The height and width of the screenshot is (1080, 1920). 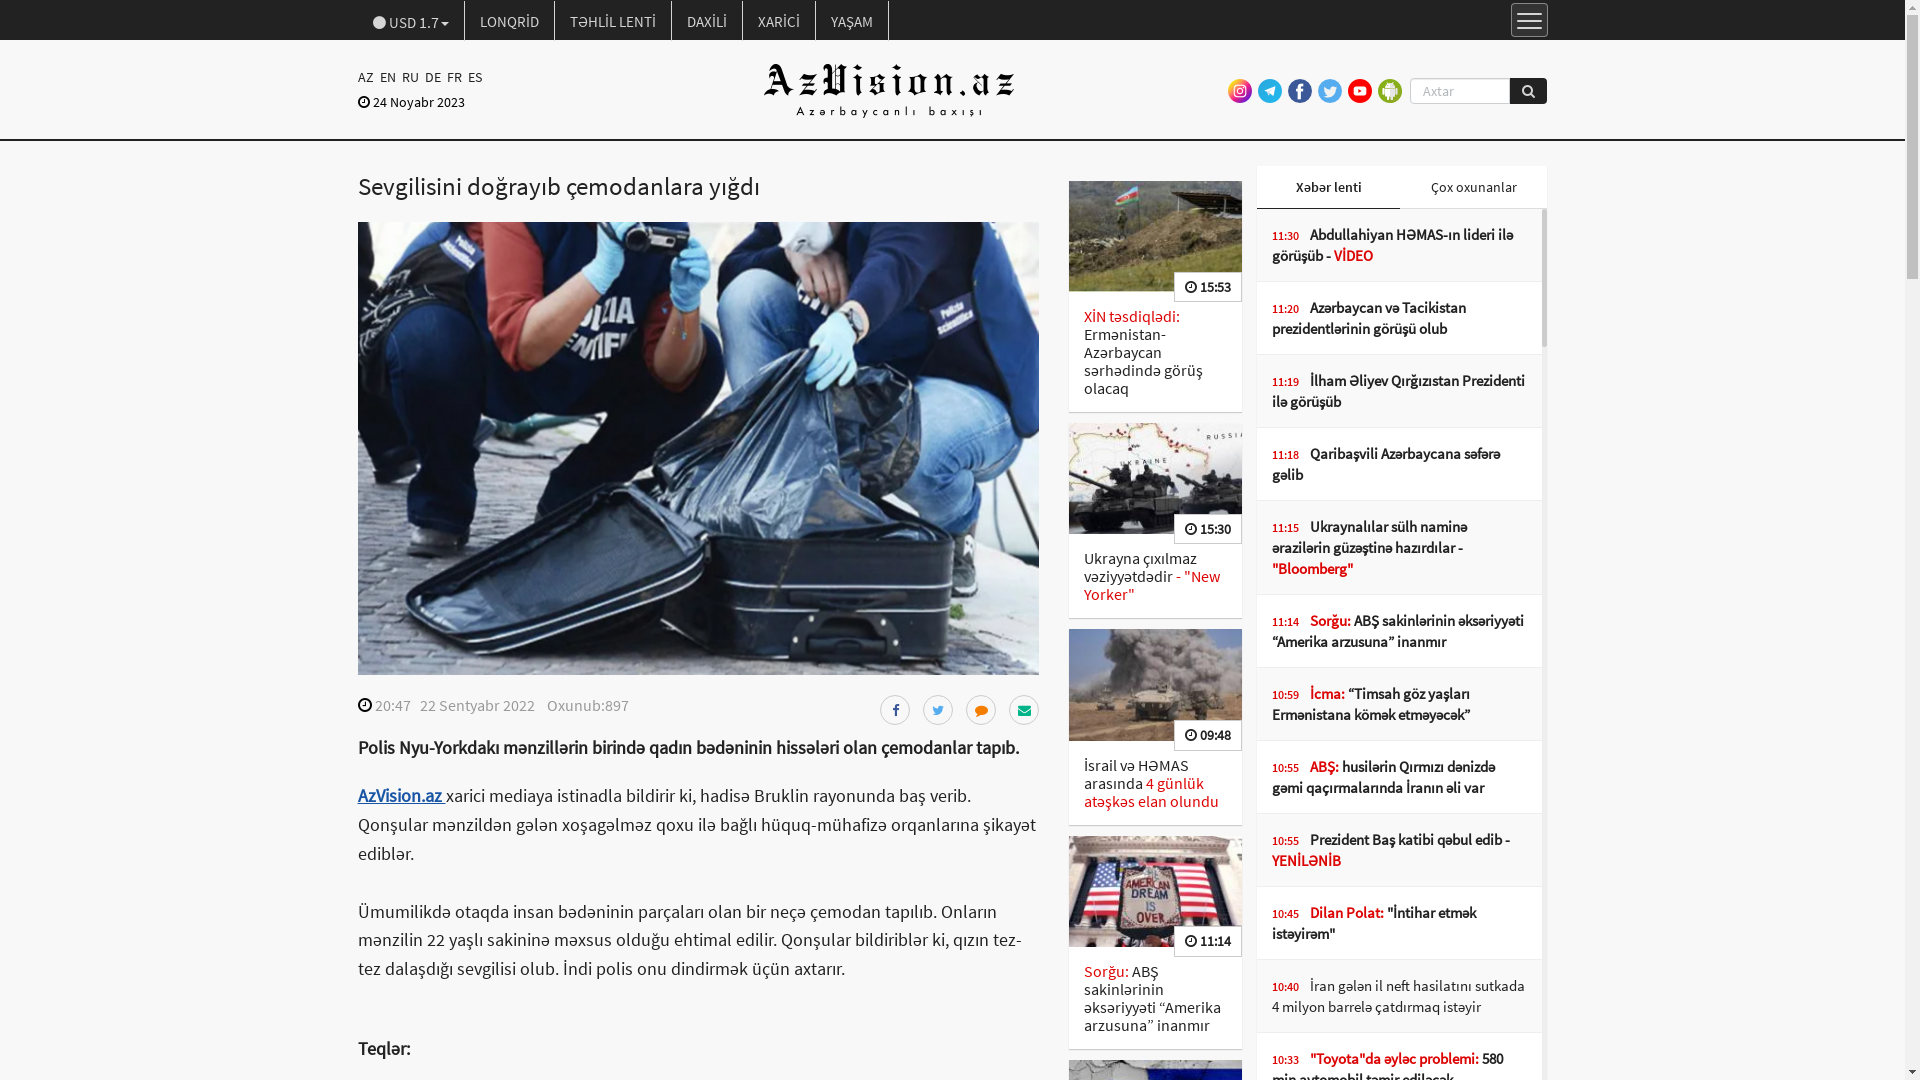 I want to click on DE, so click(x=433, y=77).